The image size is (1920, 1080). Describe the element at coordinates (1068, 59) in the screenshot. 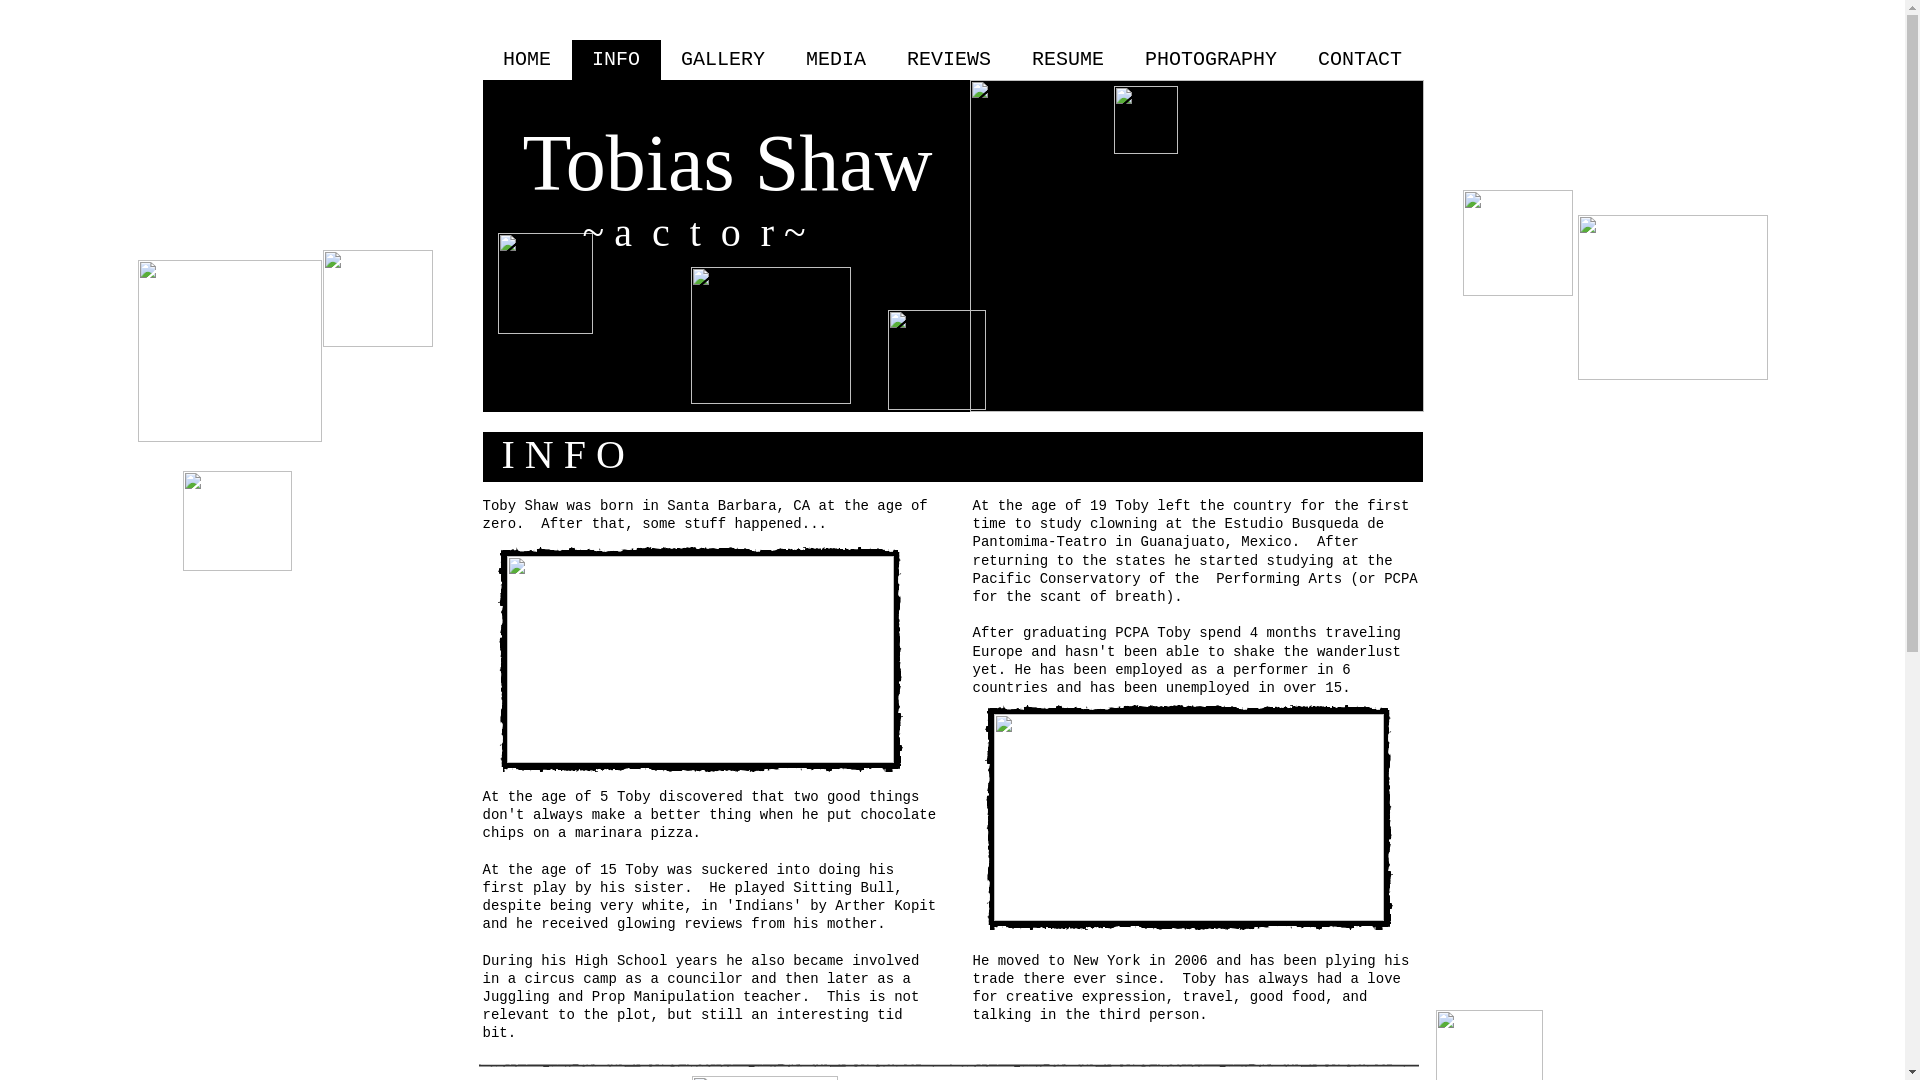

I see `RESUME` at that location.